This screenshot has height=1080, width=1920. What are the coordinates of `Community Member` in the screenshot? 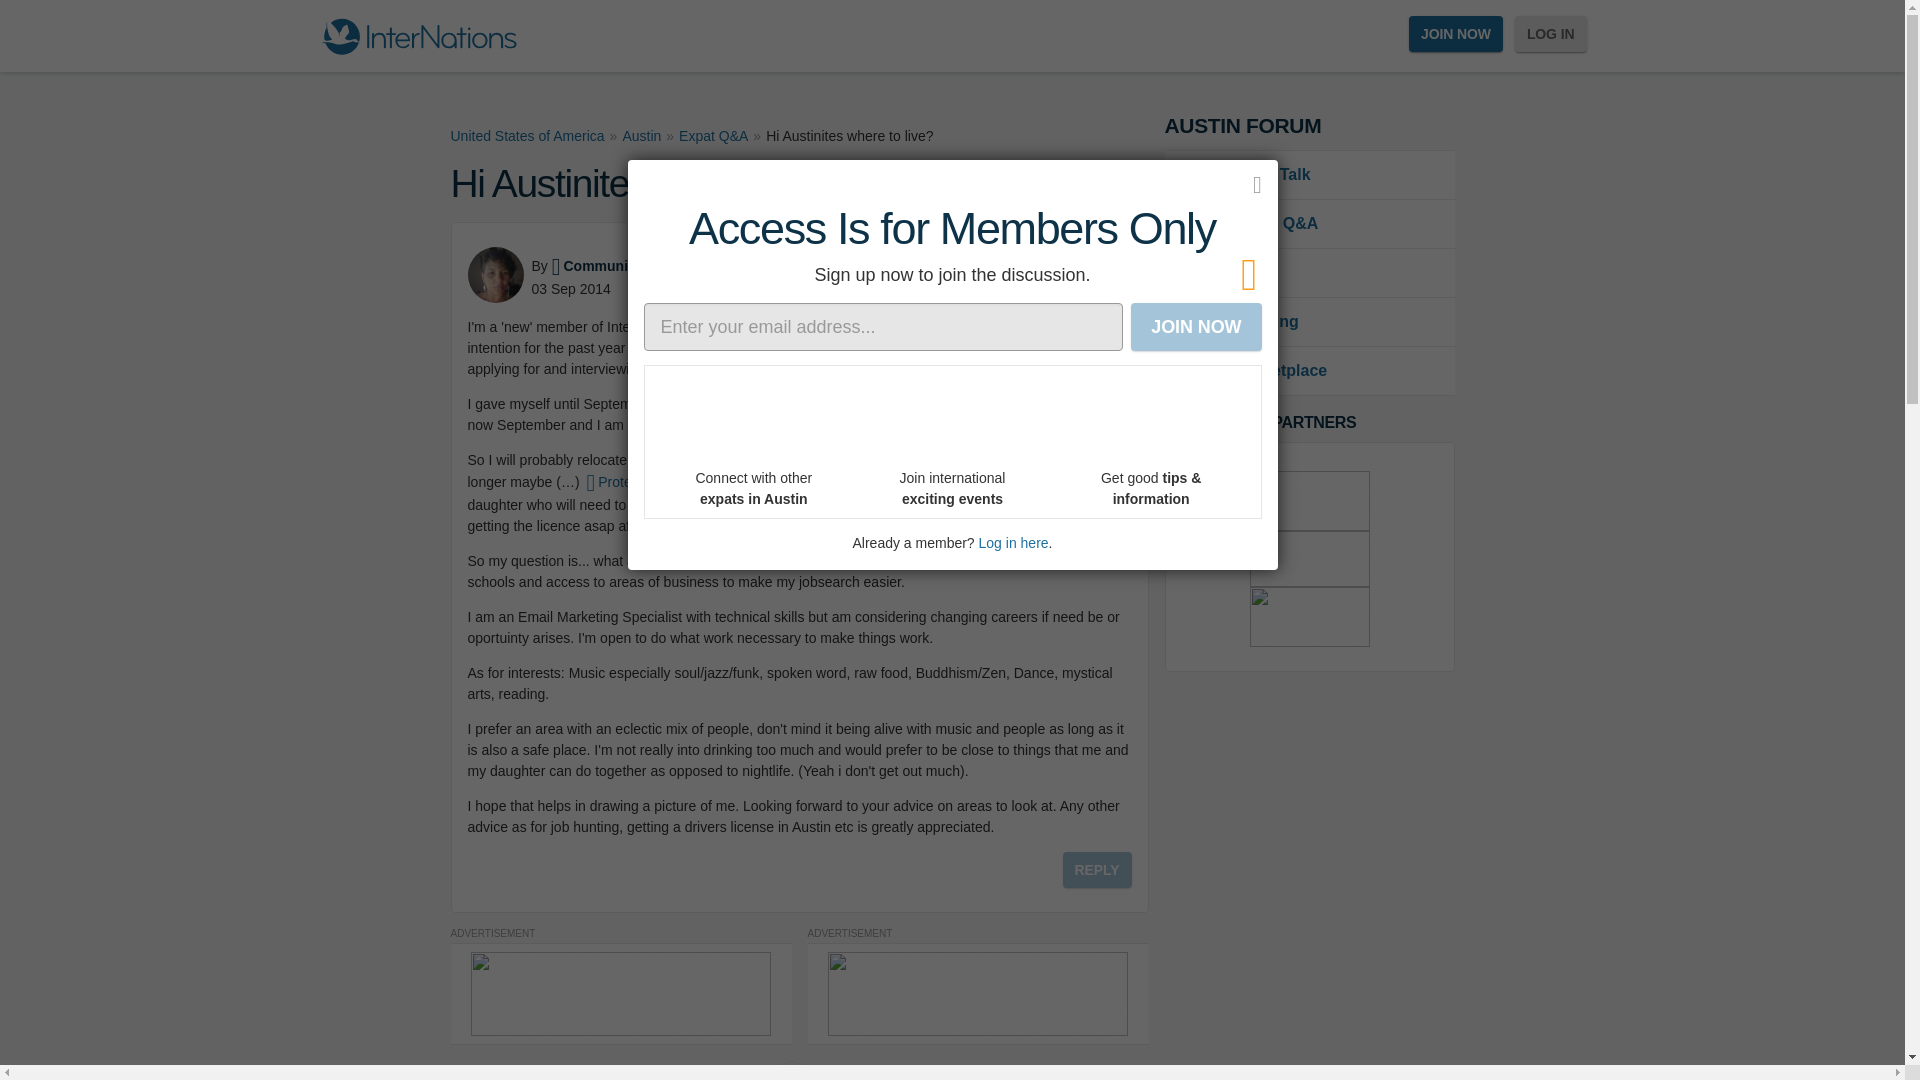 It's located at (625, 266).